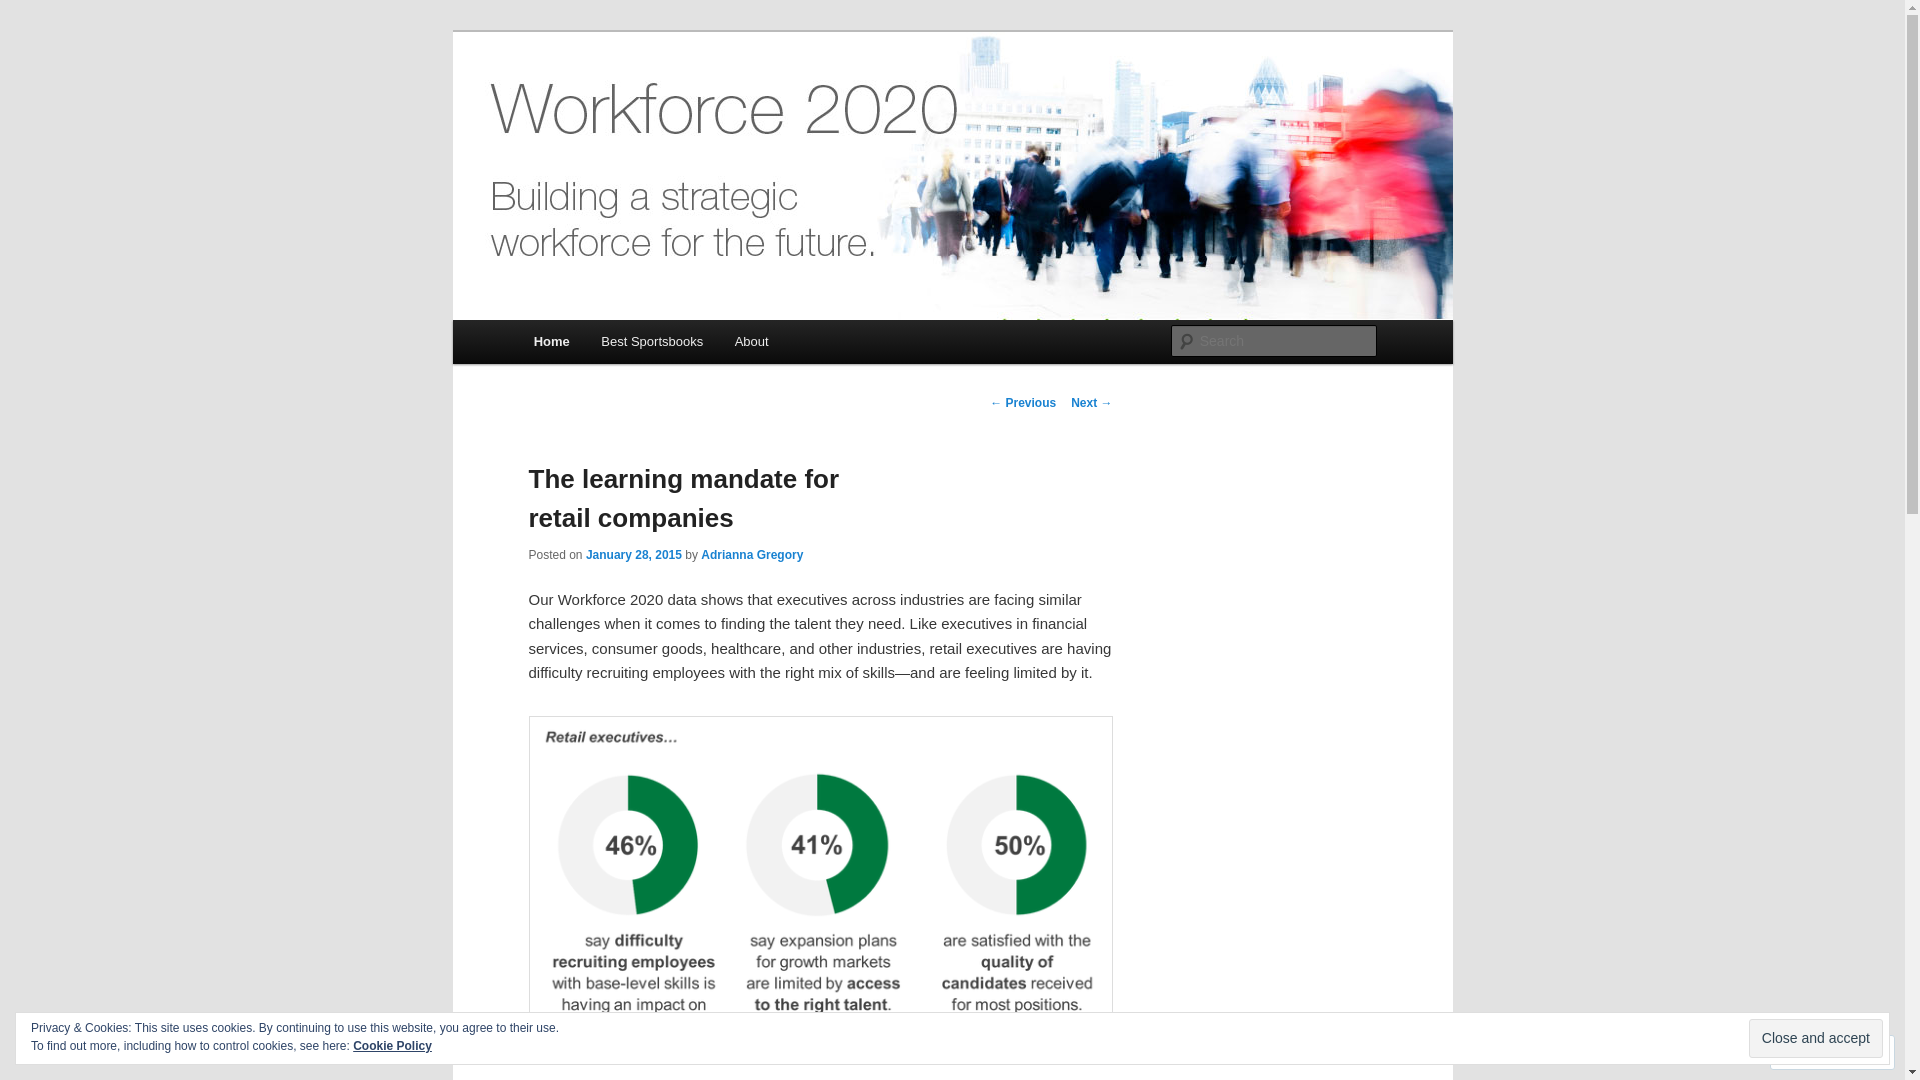 The image size is (1920, 1080). Describe the element at coordinates (750, 340) in the screenshot. I see `About` at that location.